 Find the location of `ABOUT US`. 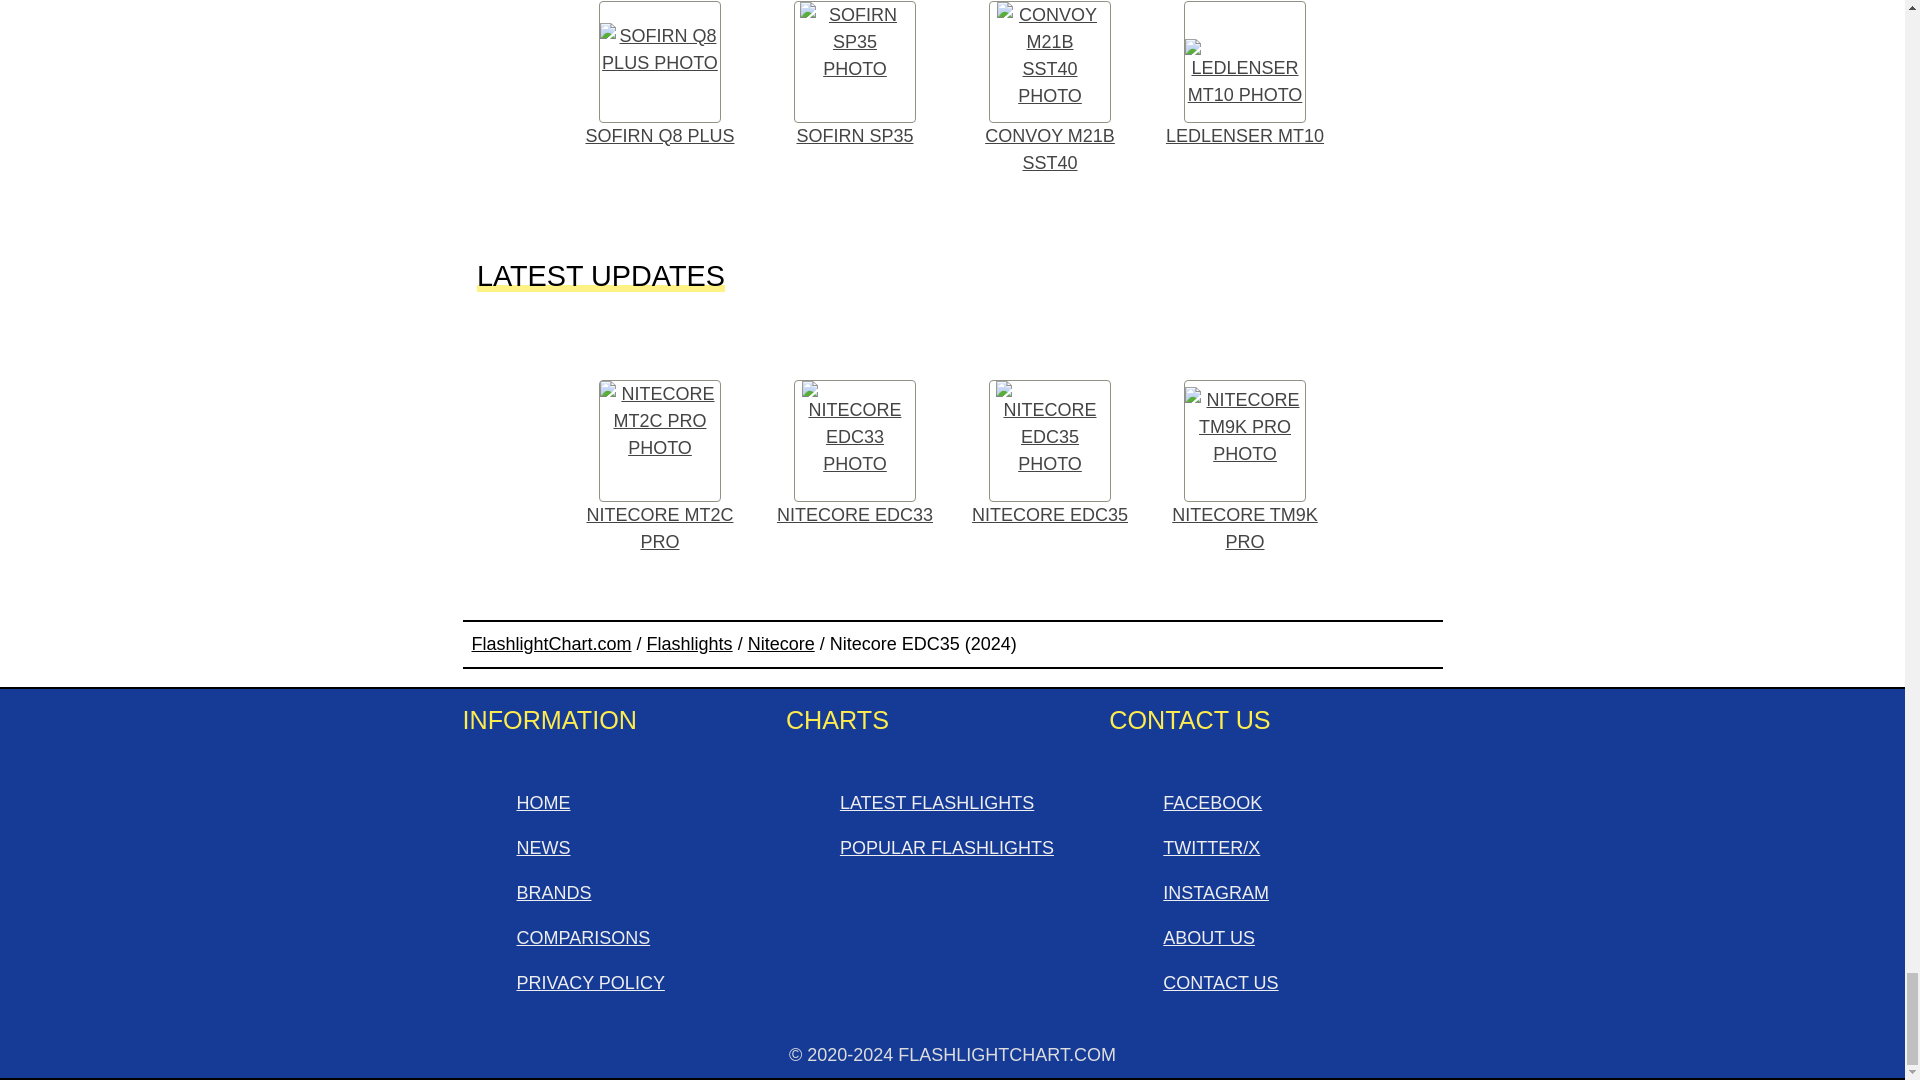

ABOUT US is located at coordinates (1209, 938).